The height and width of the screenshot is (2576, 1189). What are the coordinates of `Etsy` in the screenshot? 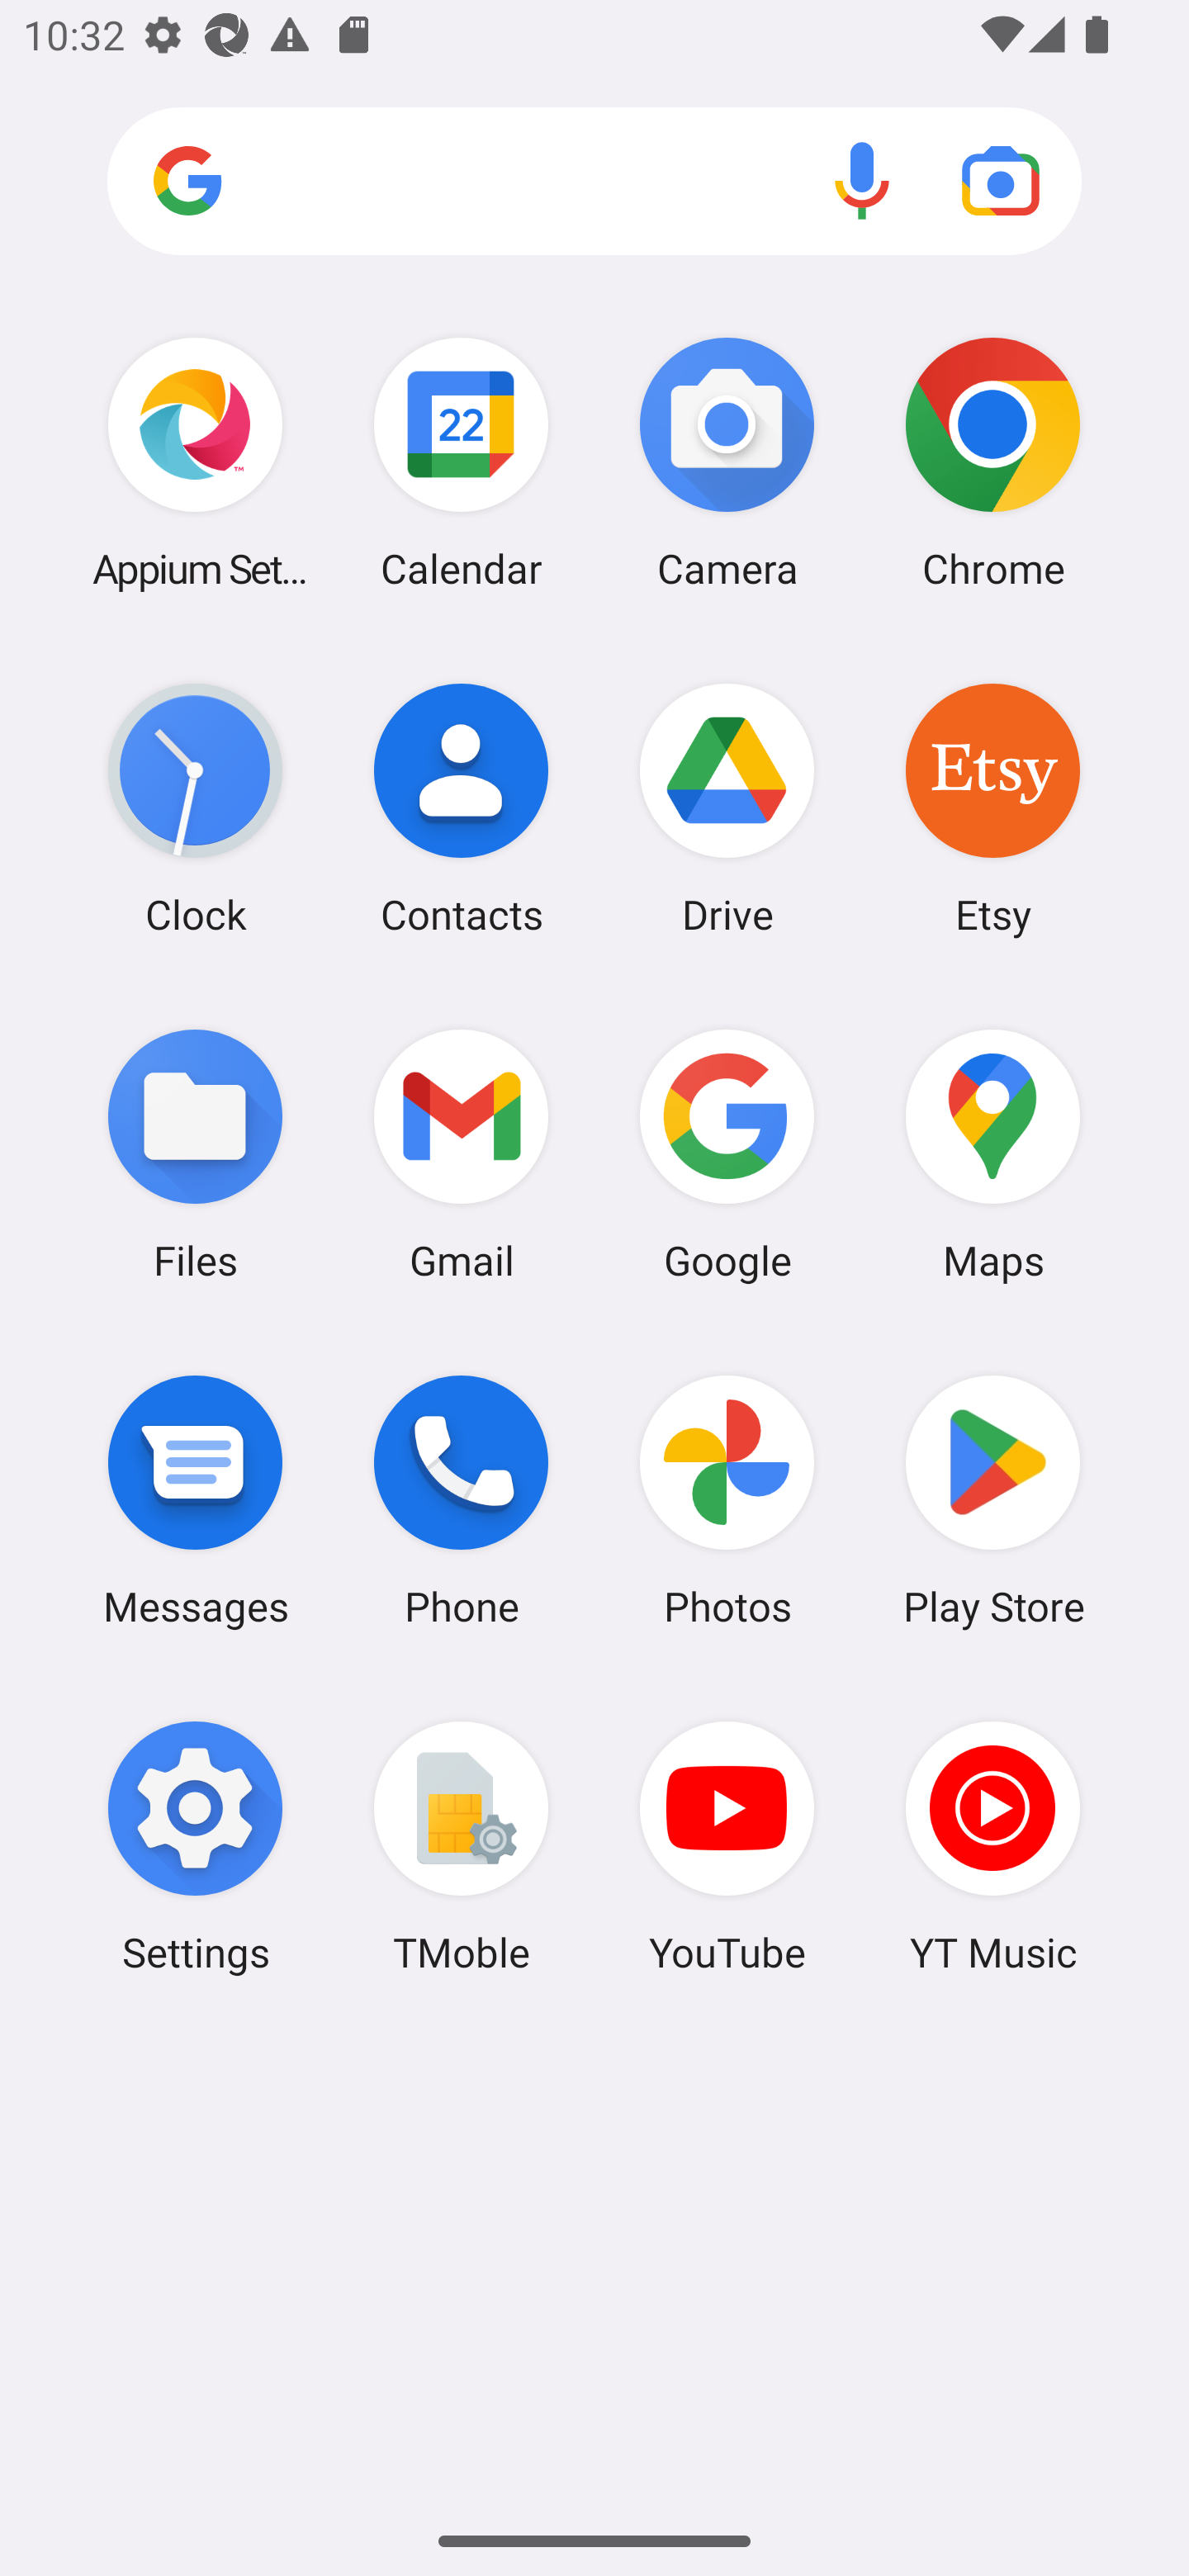 It's located at (992, 808).